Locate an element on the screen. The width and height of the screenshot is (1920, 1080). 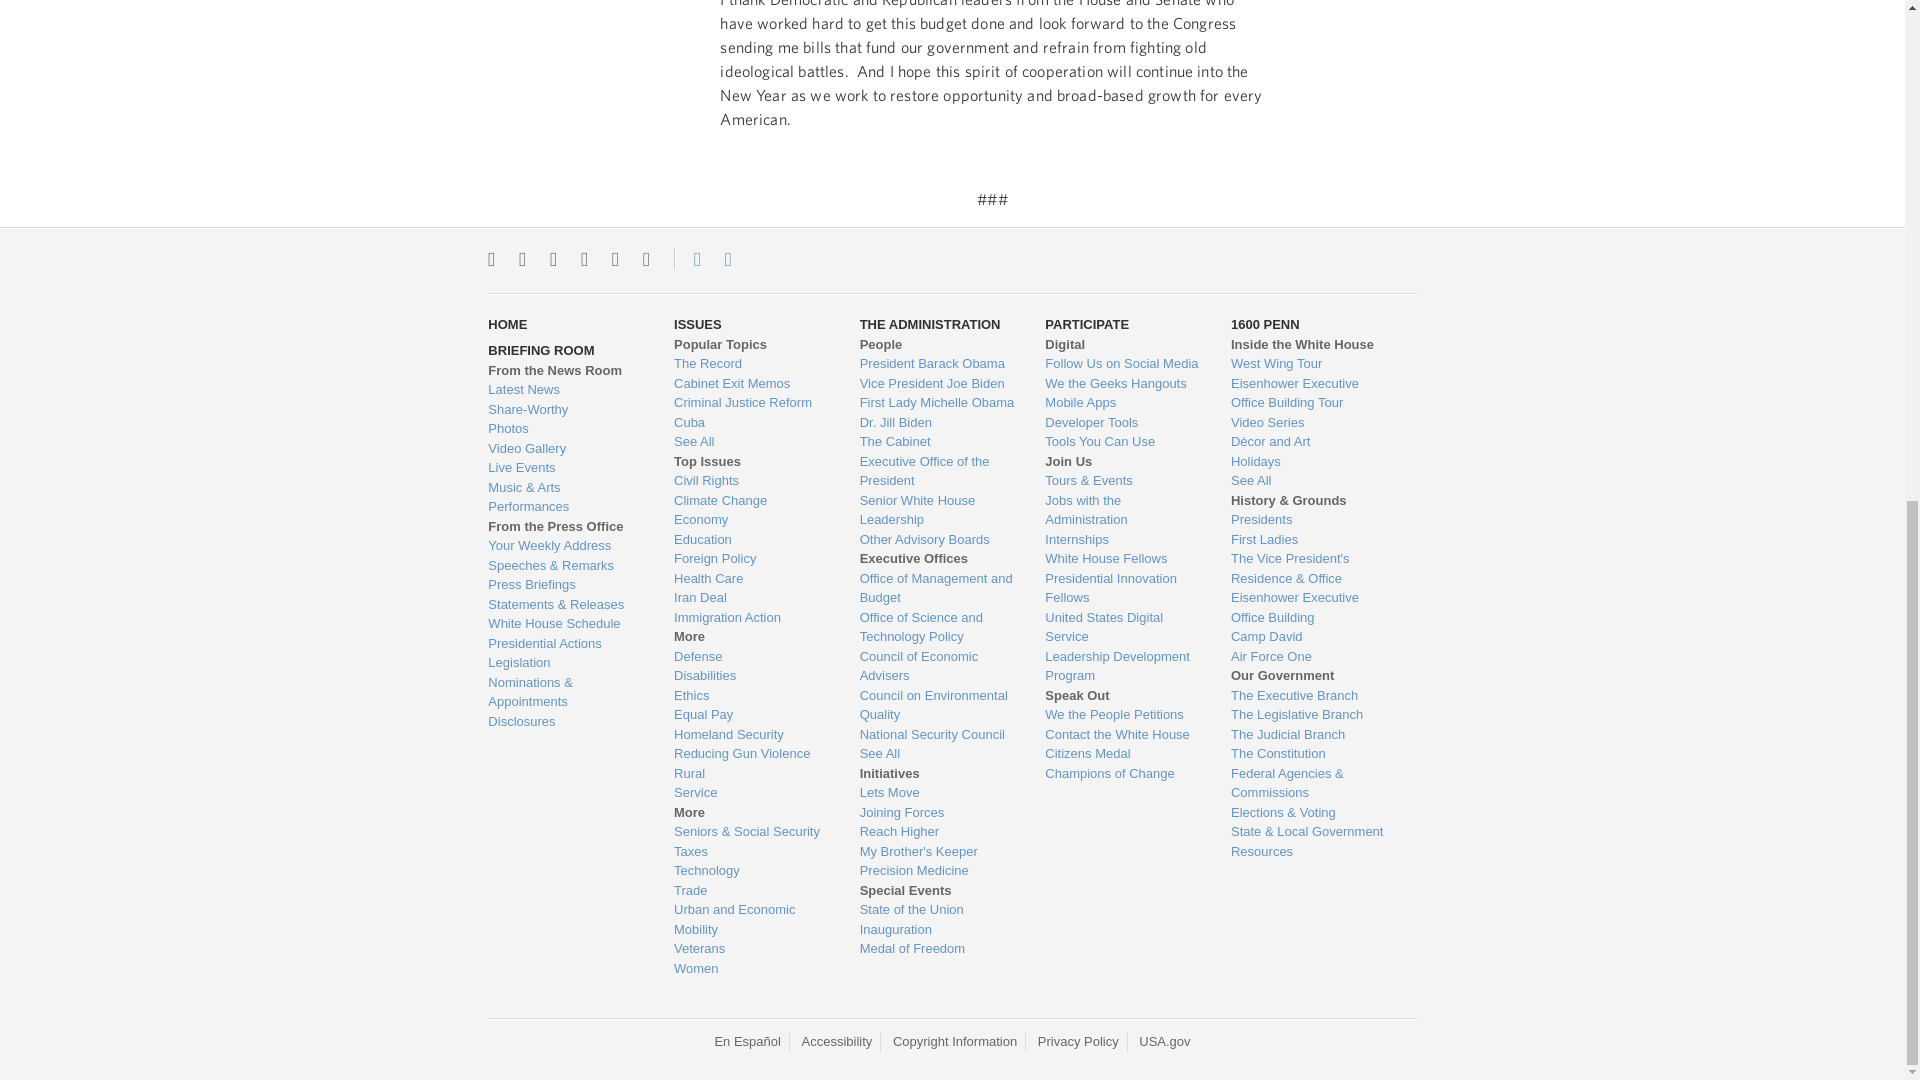
Watch behind-the-scenes videos and more is located at coordinates (565, 448).